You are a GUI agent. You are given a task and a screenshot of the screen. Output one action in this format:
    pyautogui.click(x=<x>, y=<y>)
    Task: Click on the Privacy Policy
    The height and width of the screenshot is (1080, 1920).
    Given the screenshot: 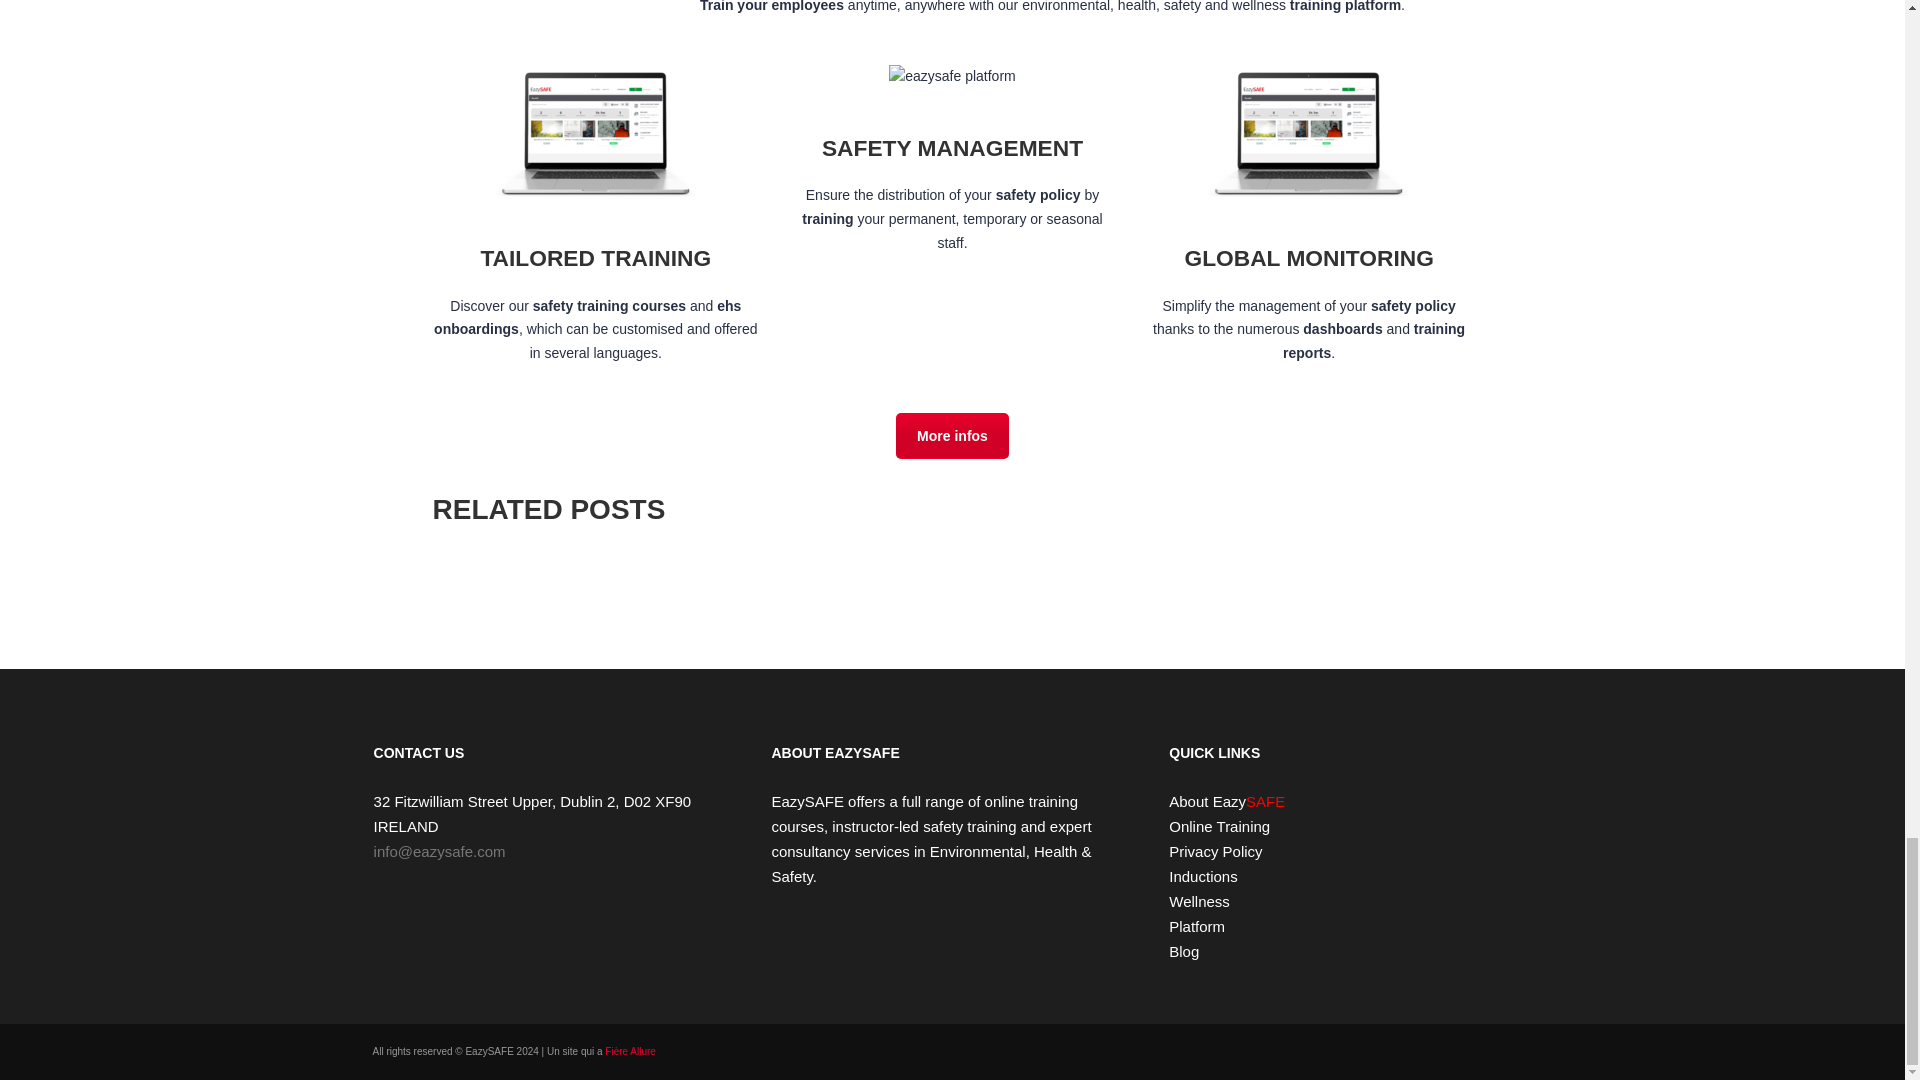 What is the action you would take?
    pyautogui.click(x=1215, y=851)
    